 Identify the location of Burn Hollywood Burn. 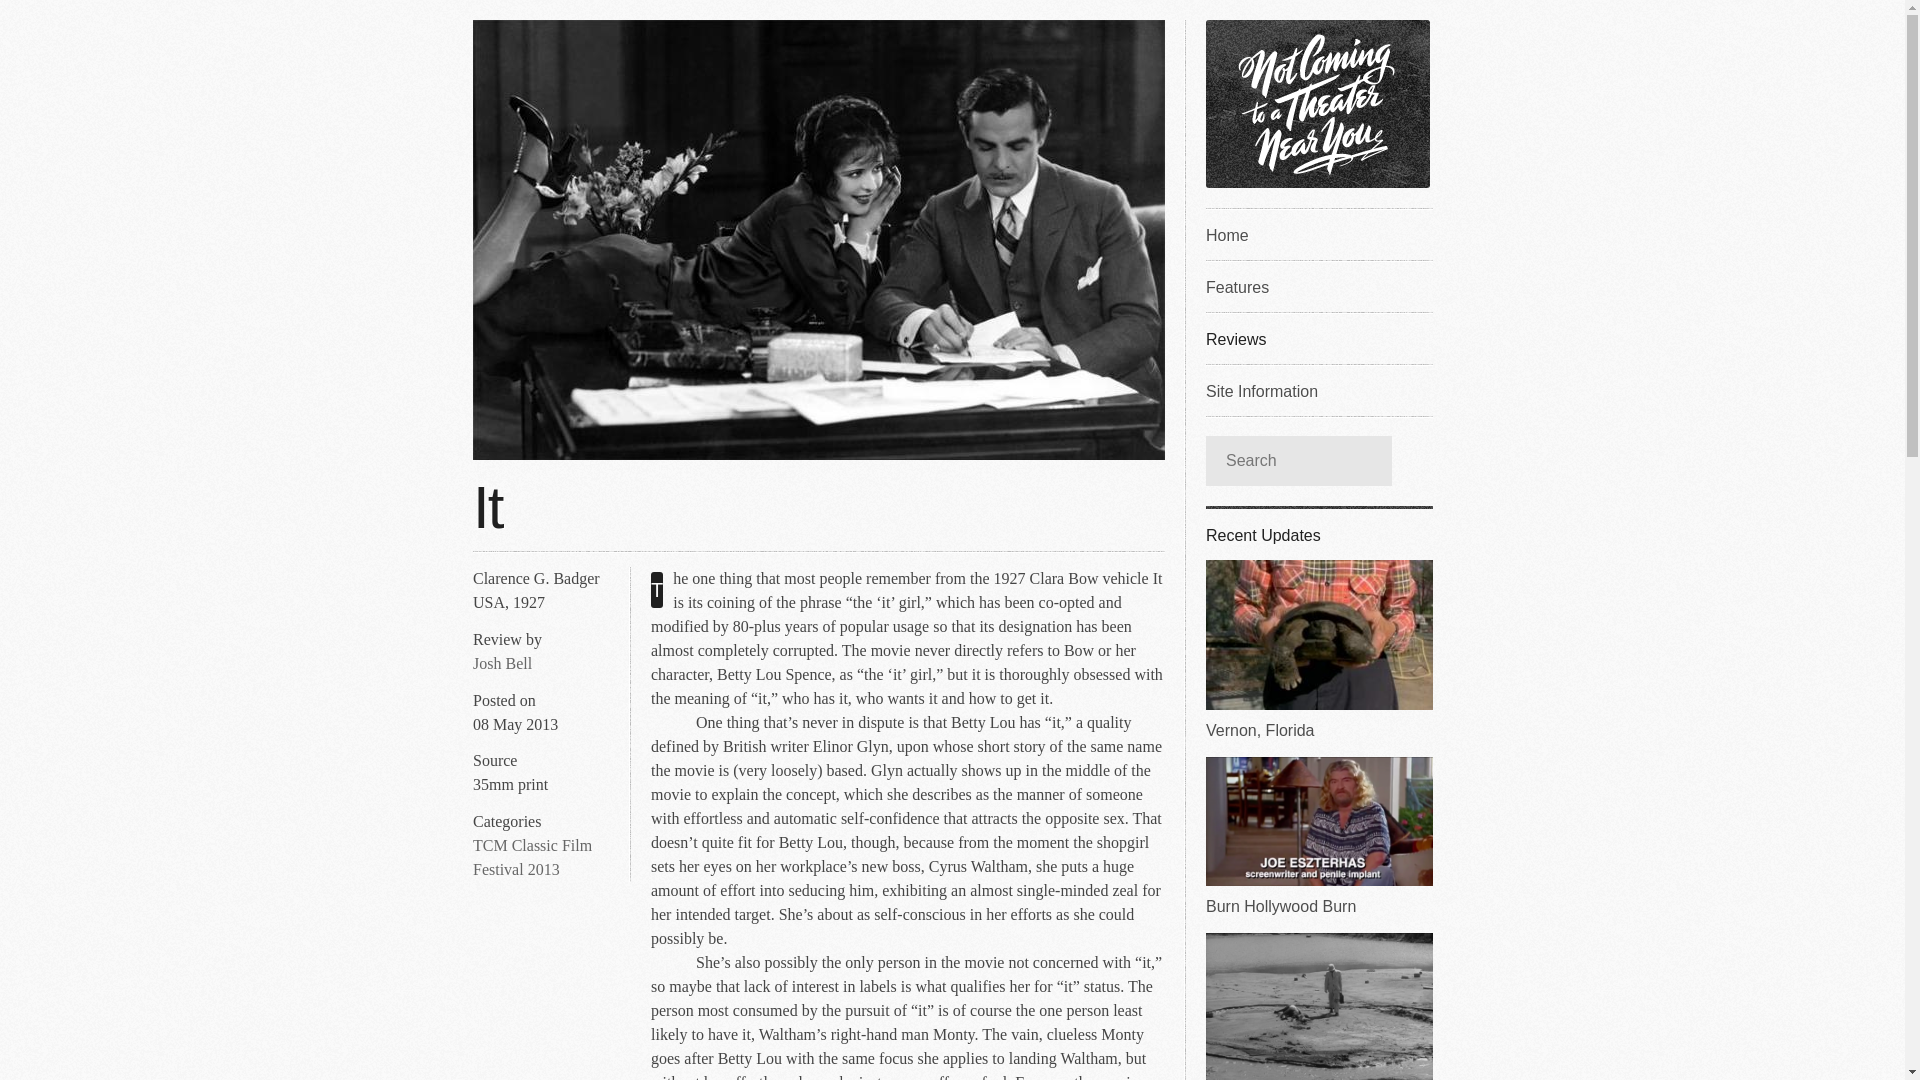
(1318, 836).